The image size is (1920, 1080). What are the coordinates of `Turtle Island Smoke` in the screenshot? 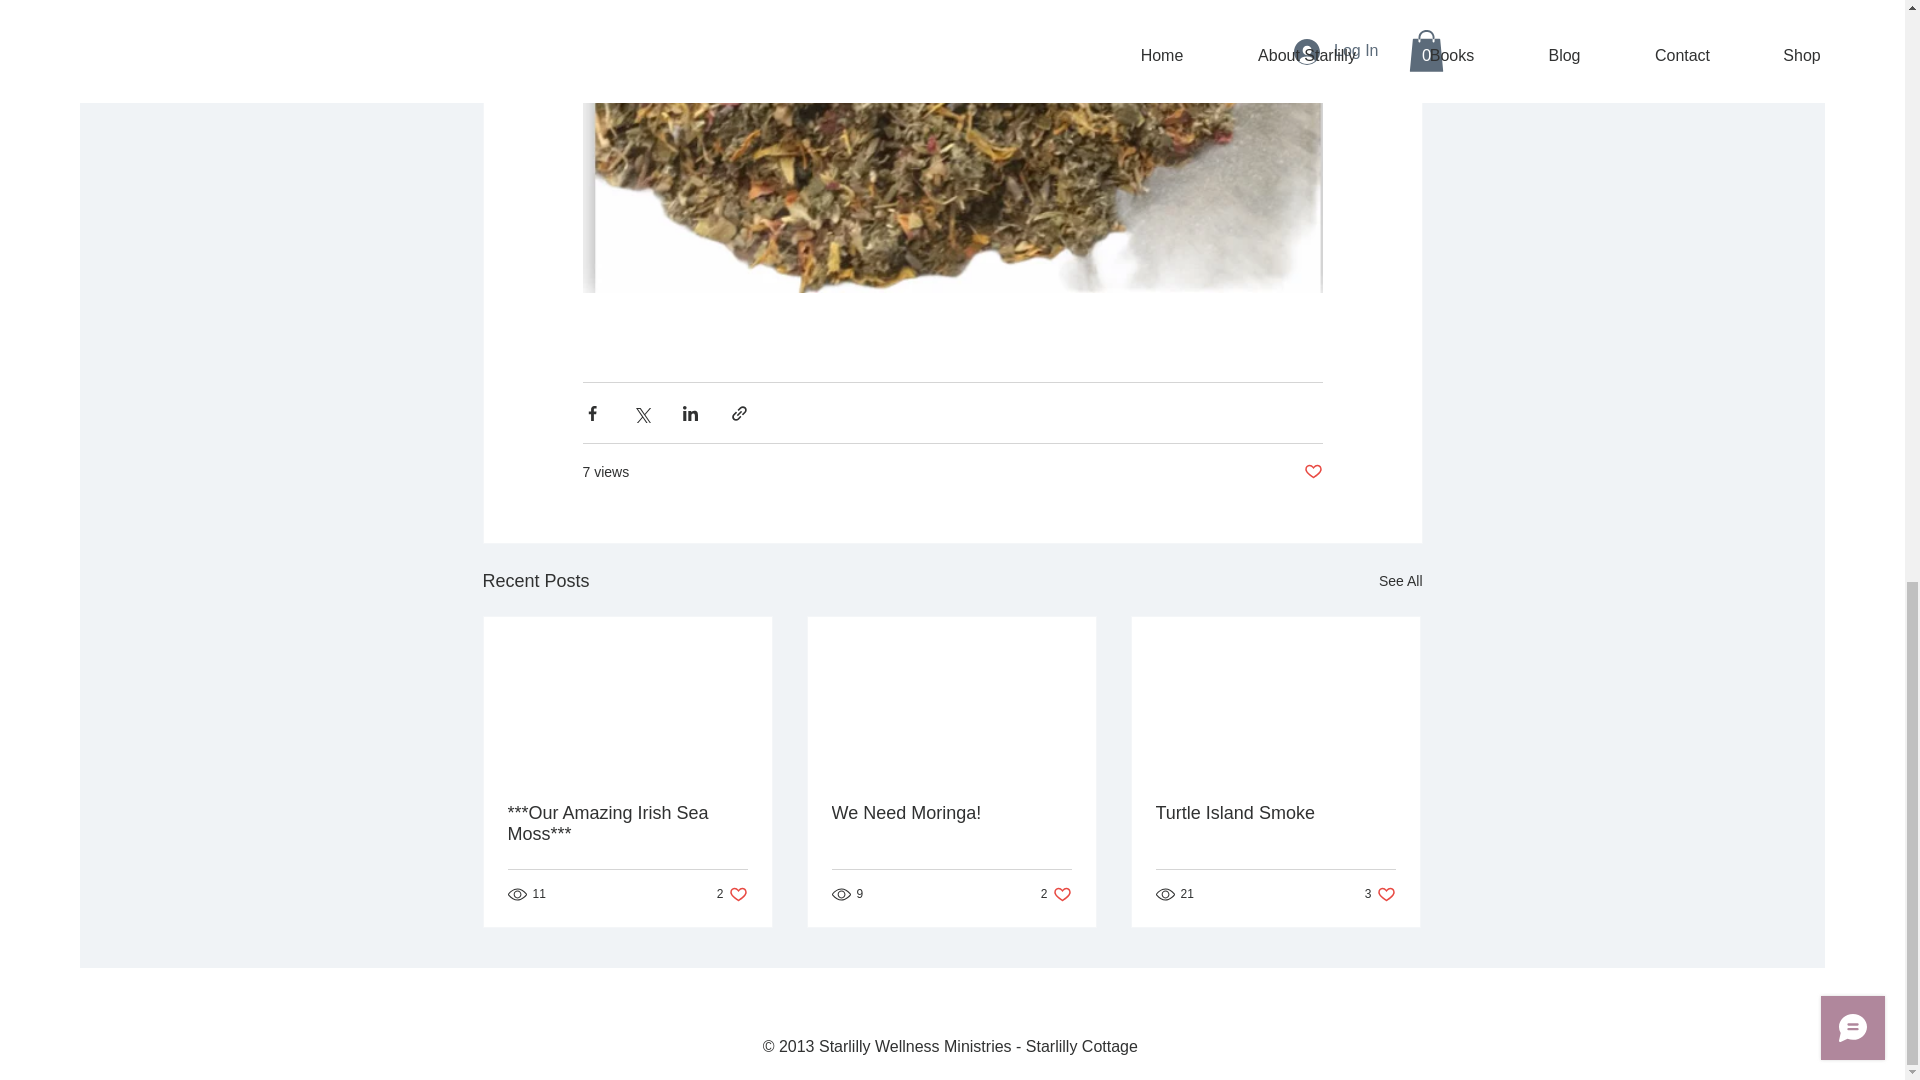 It's located at (951, 814).